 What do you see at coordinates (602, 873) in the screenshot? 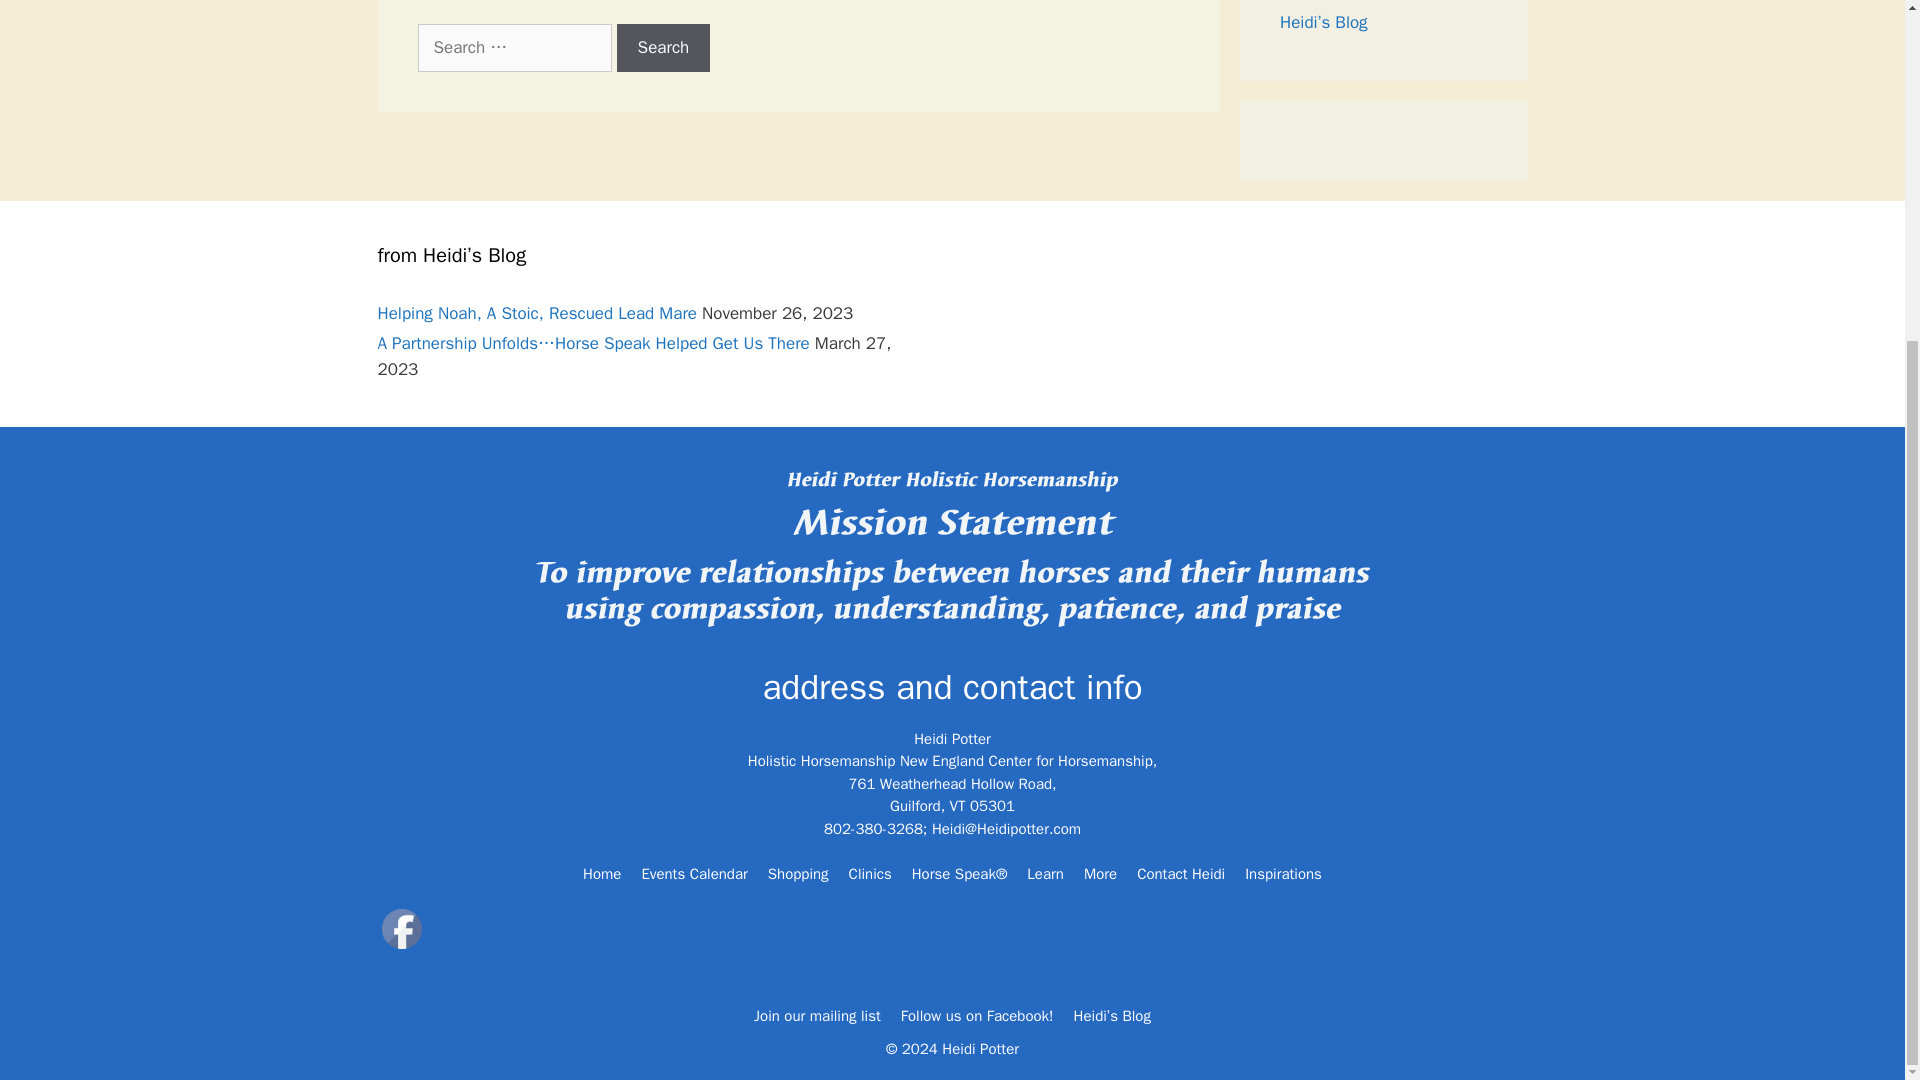
I see `Home` at bounding box center [602, 873].